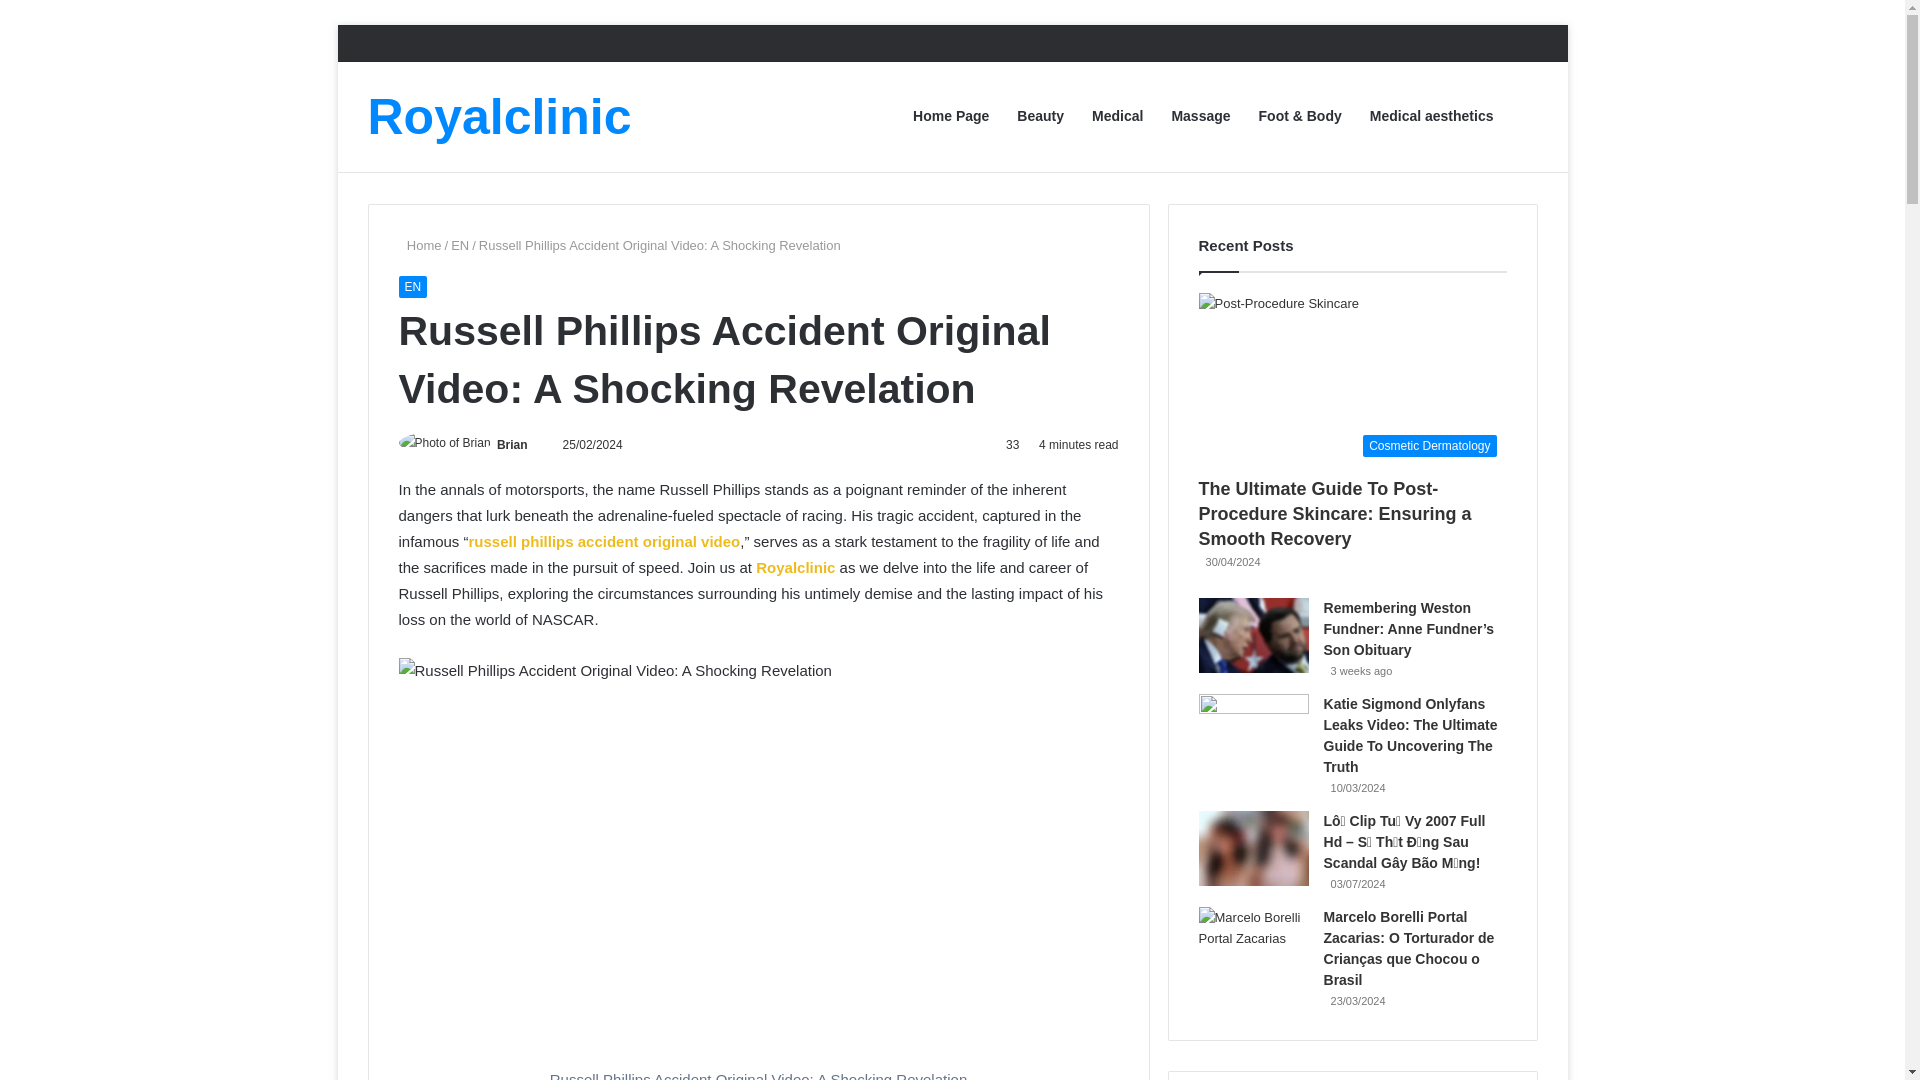 Image resolution: width=1920 pixels, height=1080 pixels. Describe the element at coordinates (460, 244) in the screenshot. I see `EN` at that location.